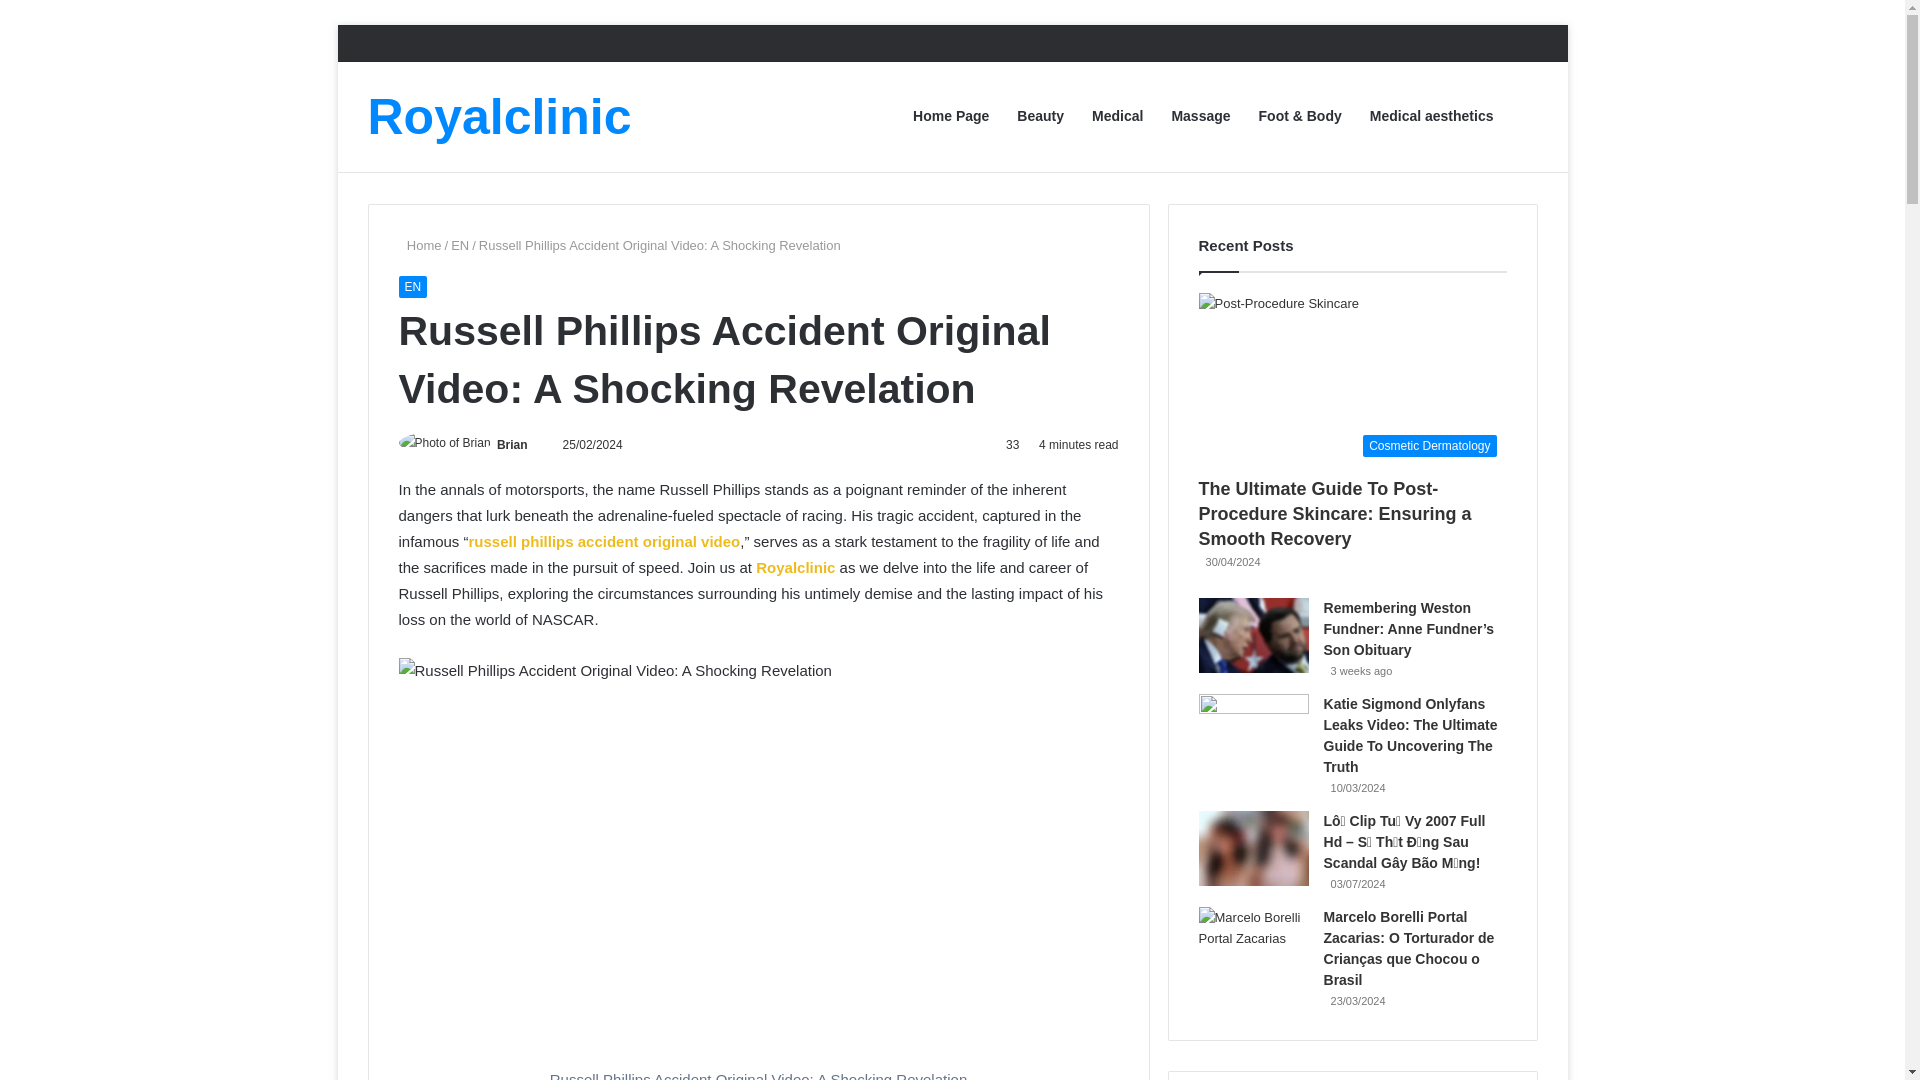 Image resolution: width=1920 pixels, height=1080 pixels. Describe the element at coordinates (460, 244) in the screenshot. I see `EN` at that location.